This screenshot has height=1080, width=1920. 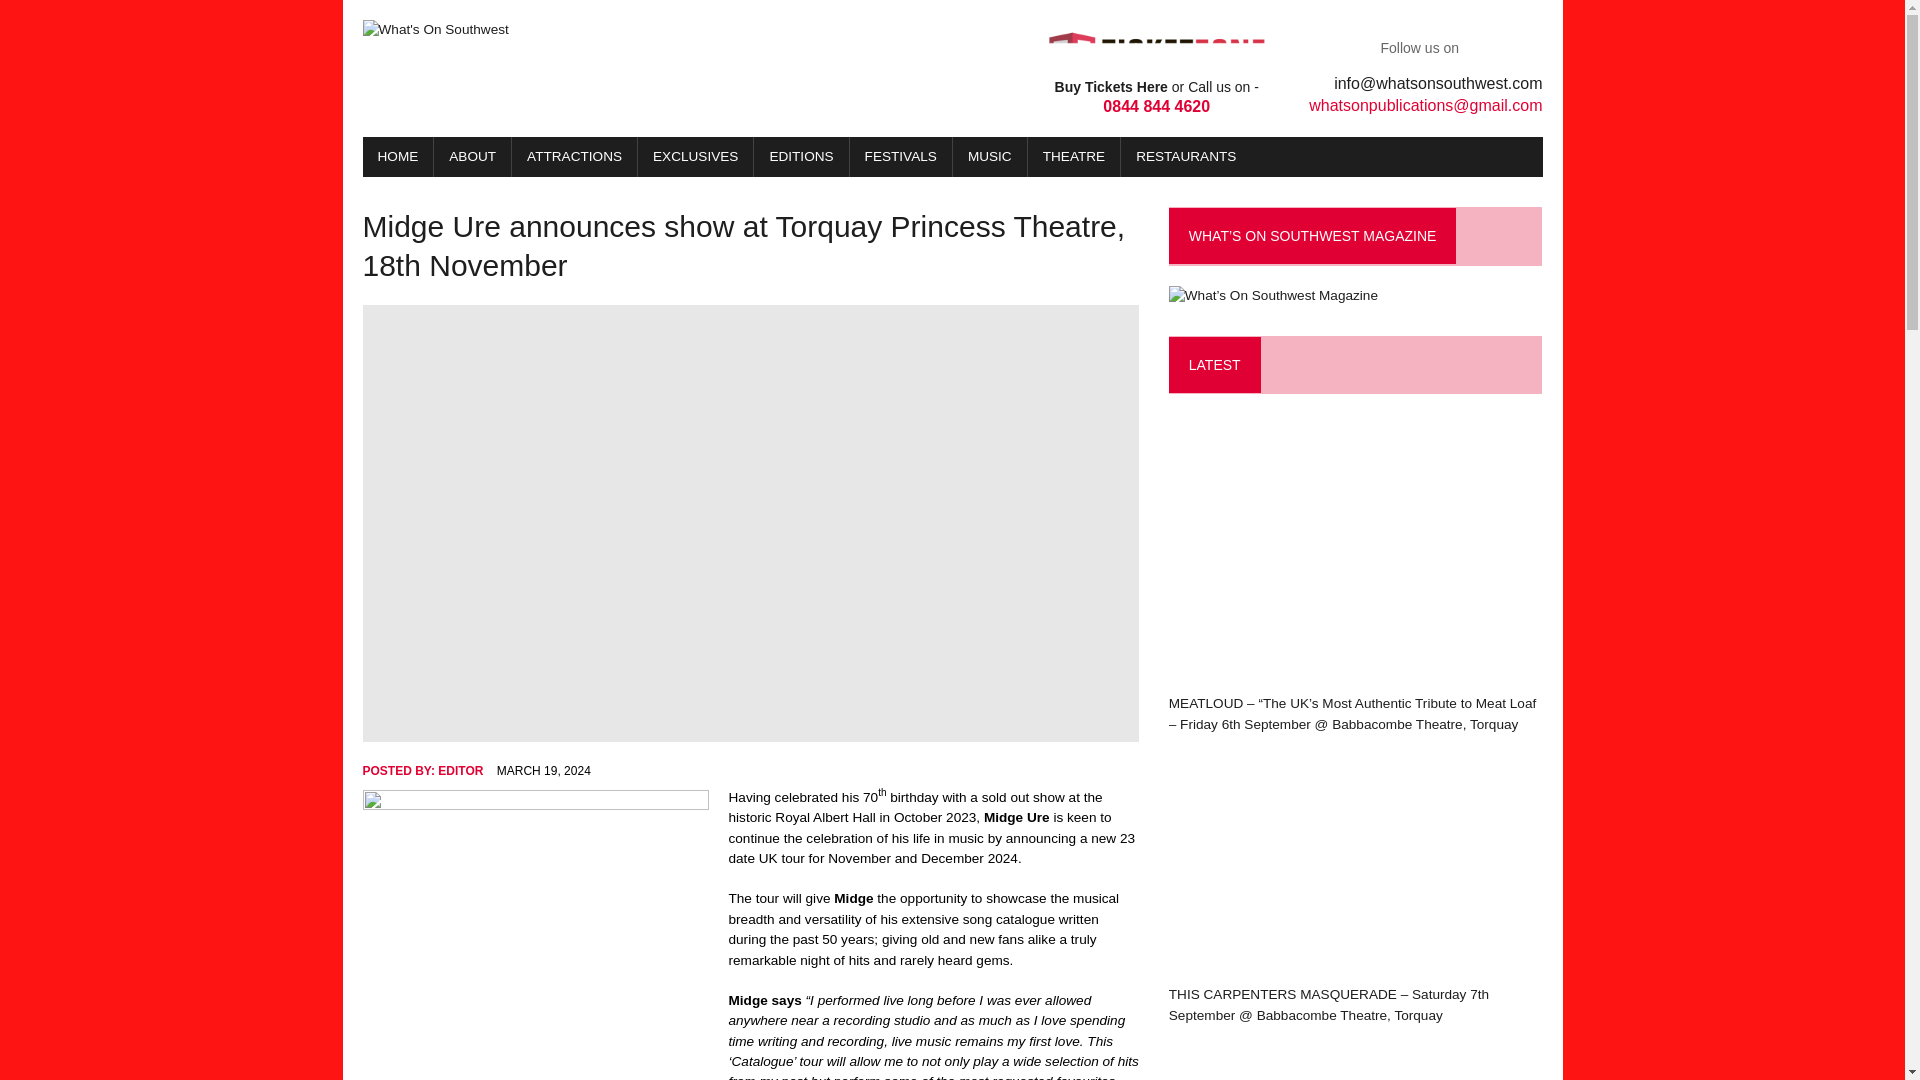 I want to click on FESTIVALS, so click(x=901, y=157).